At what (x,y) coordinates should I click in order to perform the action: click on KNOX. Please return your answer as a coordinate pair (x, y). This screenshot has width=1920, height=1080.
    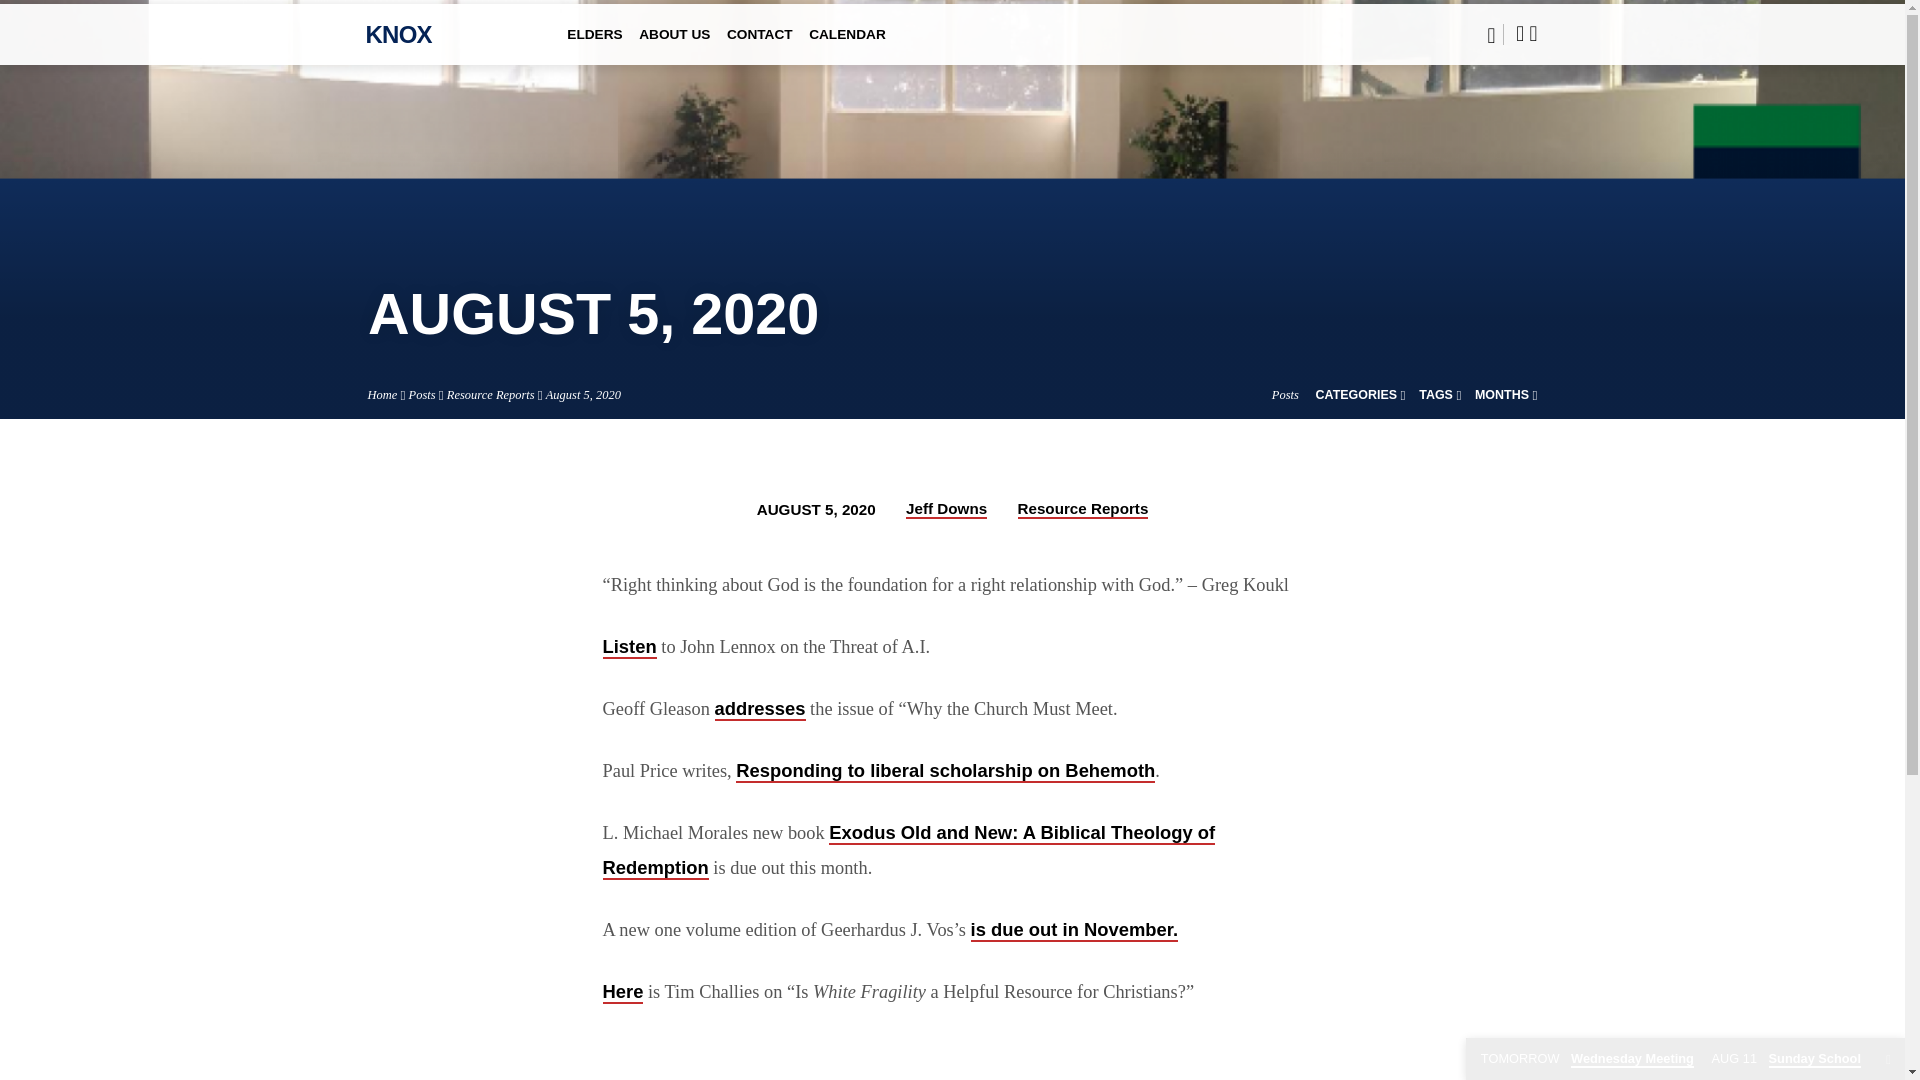
    Looking at the image, I should click on (399, 34).